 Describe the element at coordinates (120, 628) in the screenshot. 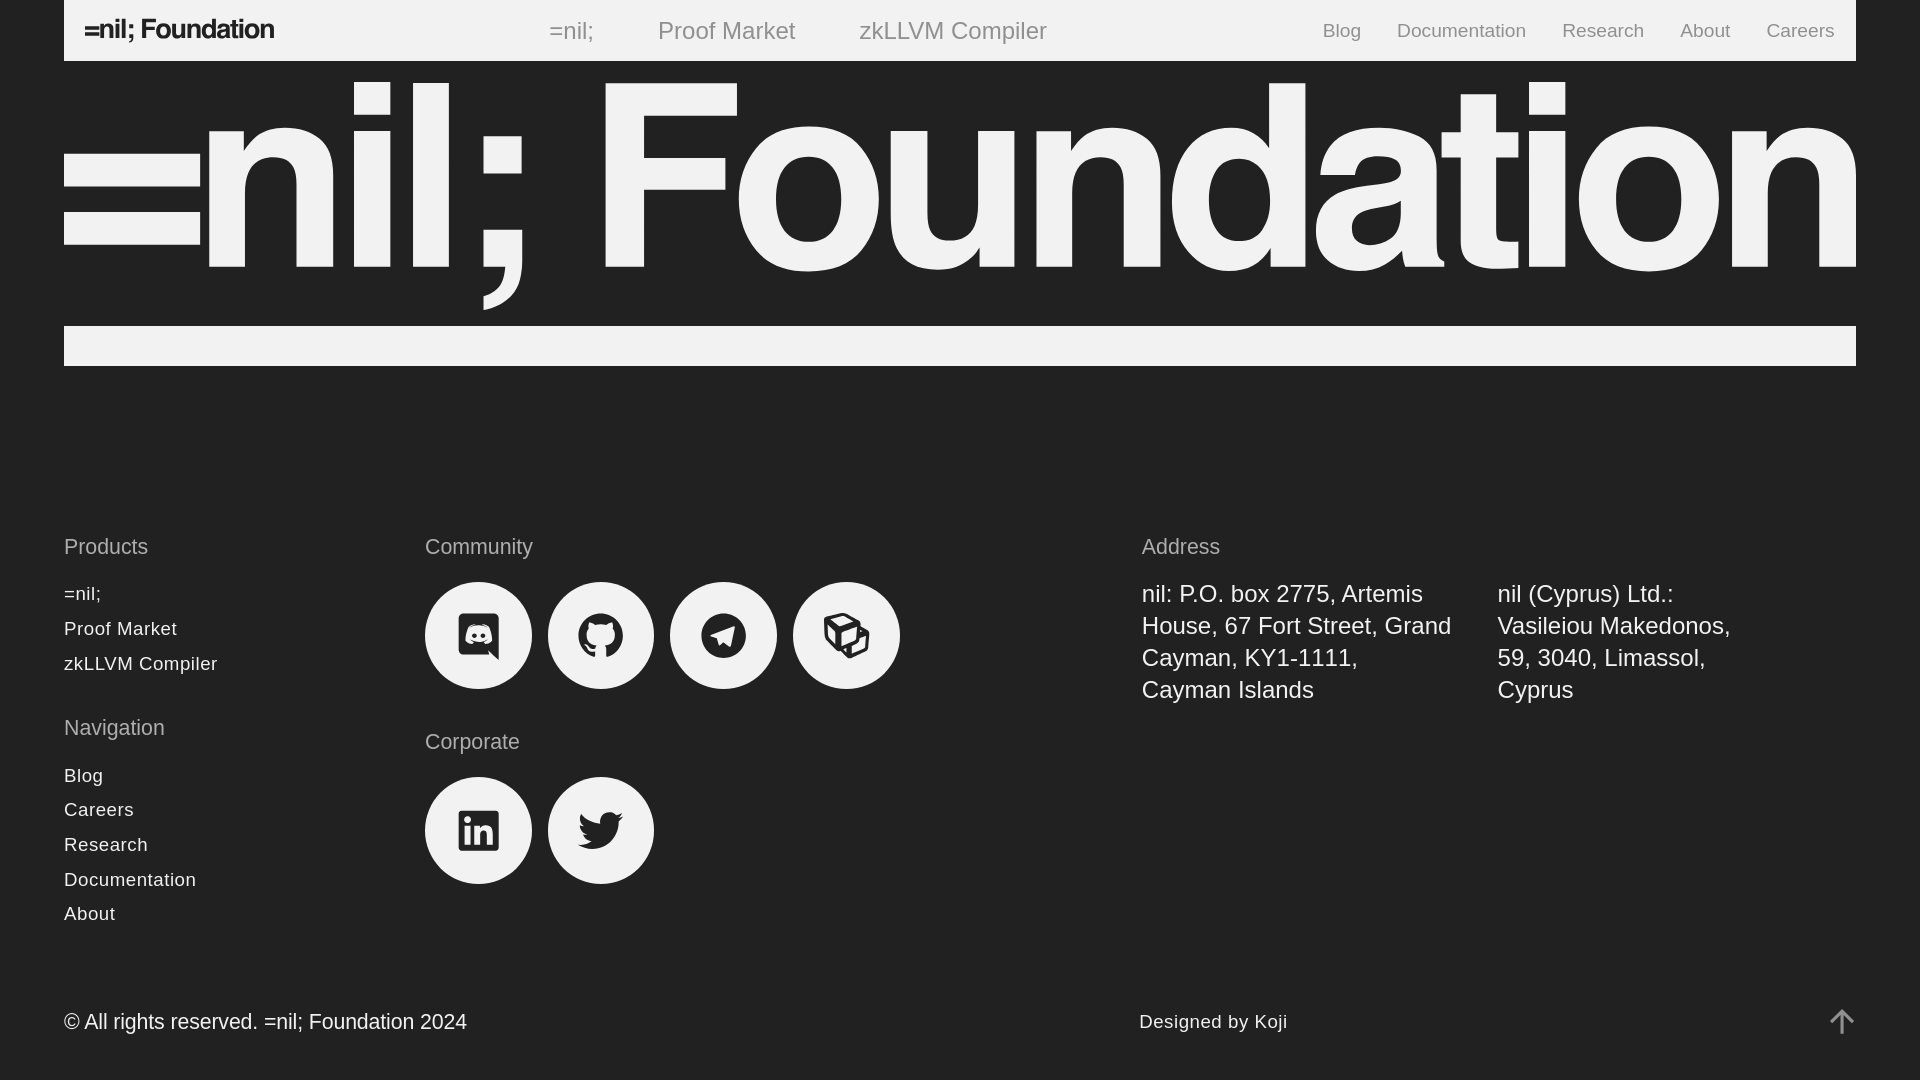

I see `Proof Market` at that location.